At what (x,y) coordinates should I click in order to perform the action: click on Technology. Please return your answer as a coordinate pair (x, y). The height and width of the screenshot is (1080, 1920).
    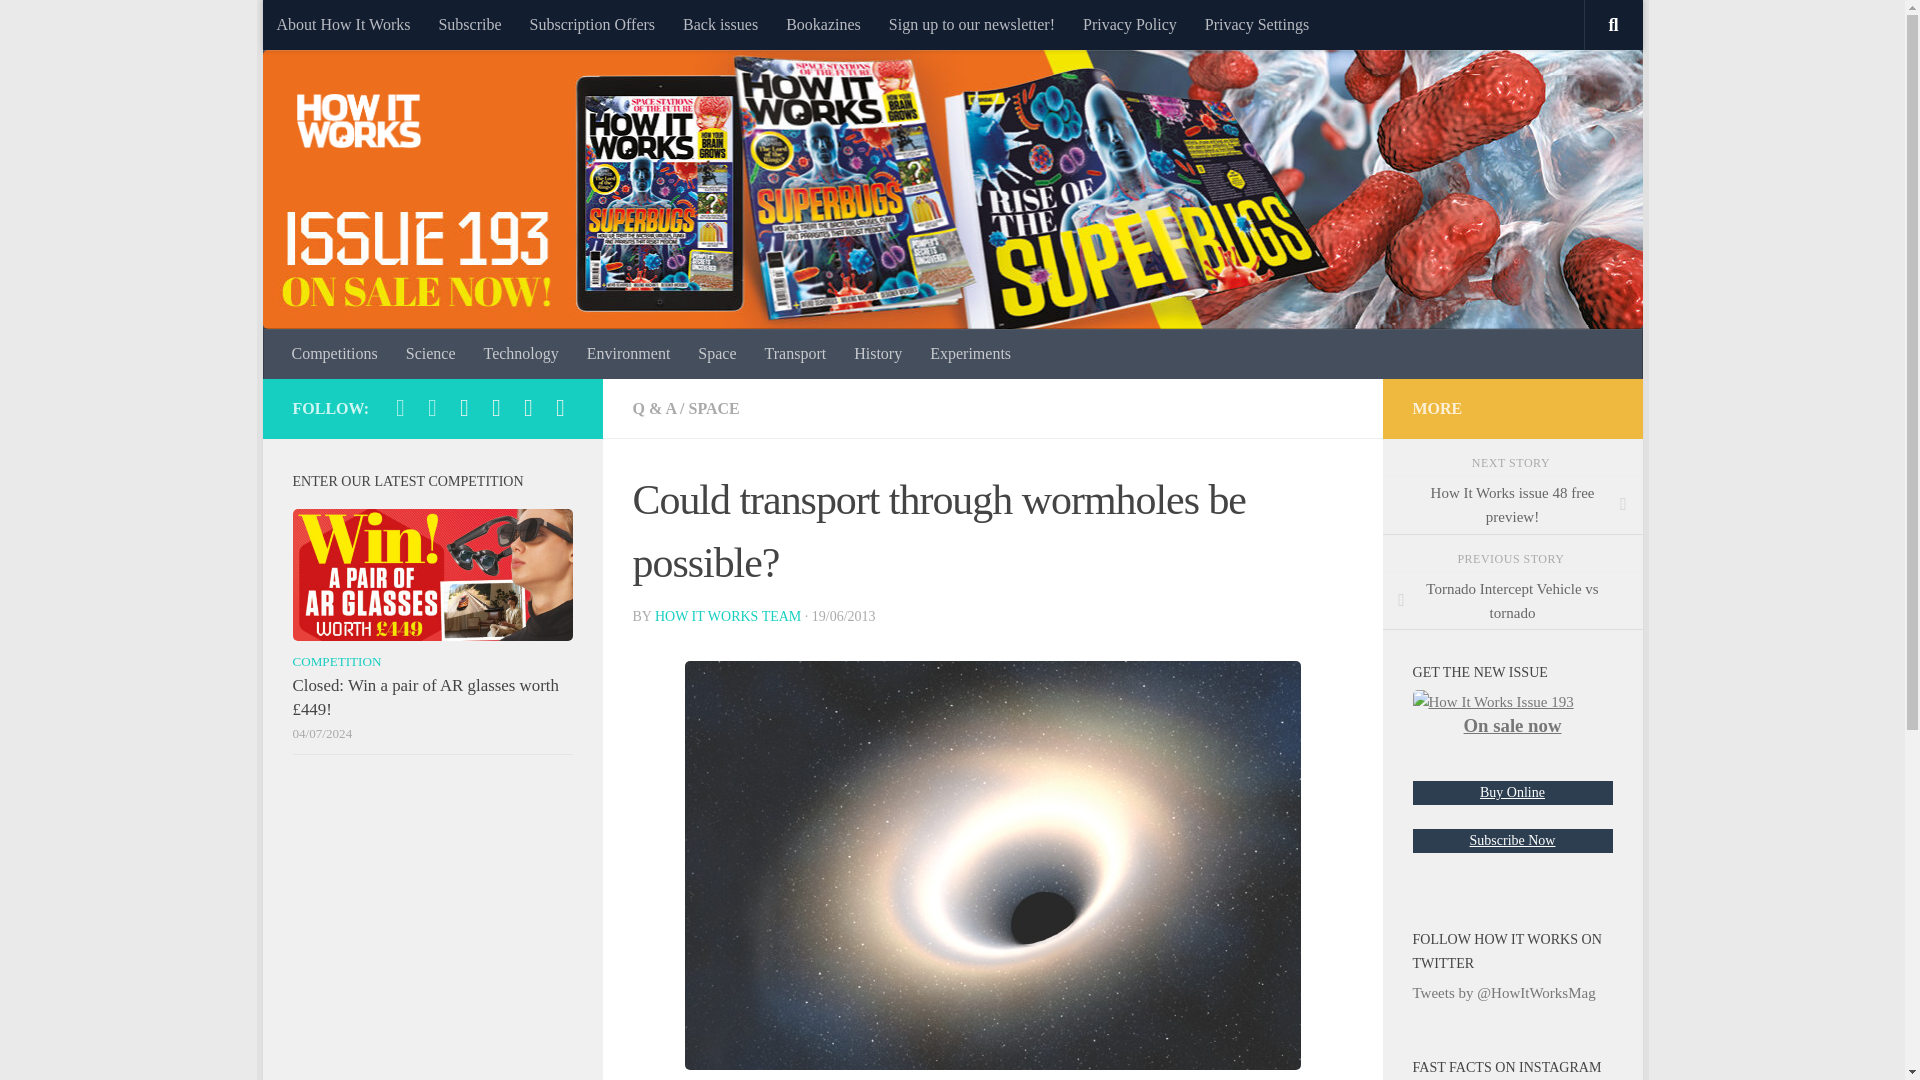
    Looking at the image, I should click on (520, 354).